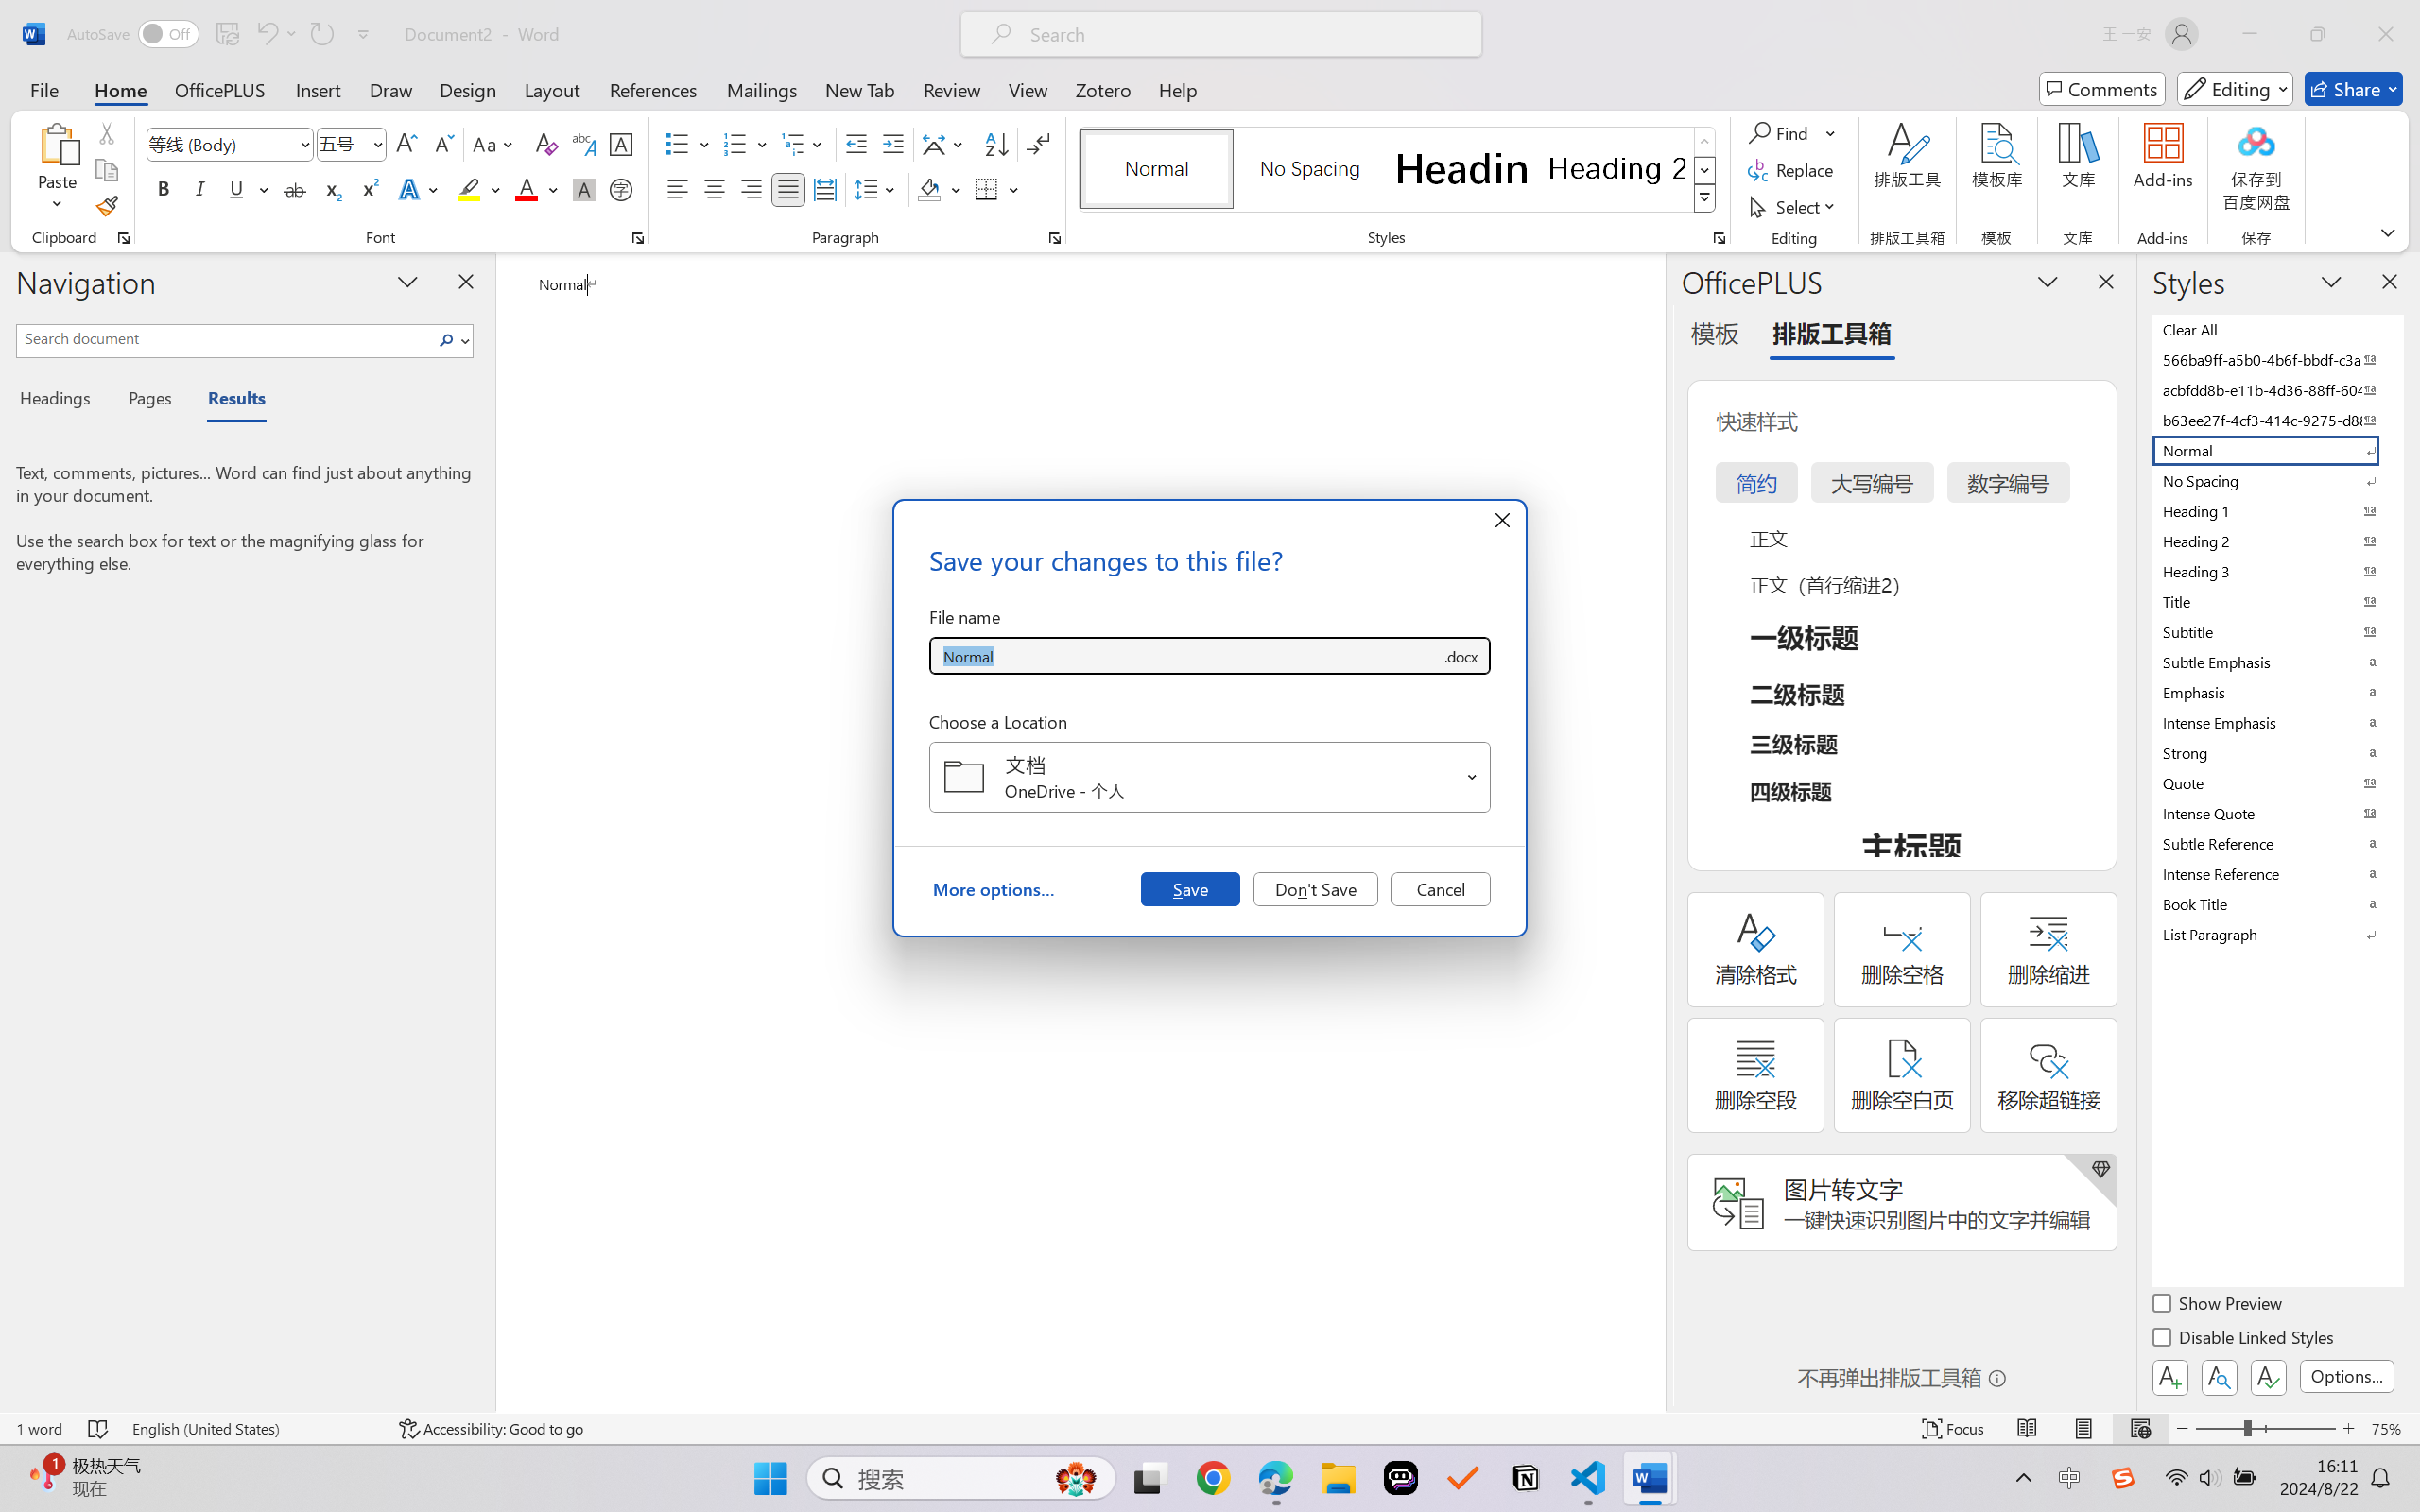 The height and width of the screenshot is (1512, 2420). Describe the element at coordinates (2244, 1340) in the screenshot. I see `Disable Linked Styles` at that location.